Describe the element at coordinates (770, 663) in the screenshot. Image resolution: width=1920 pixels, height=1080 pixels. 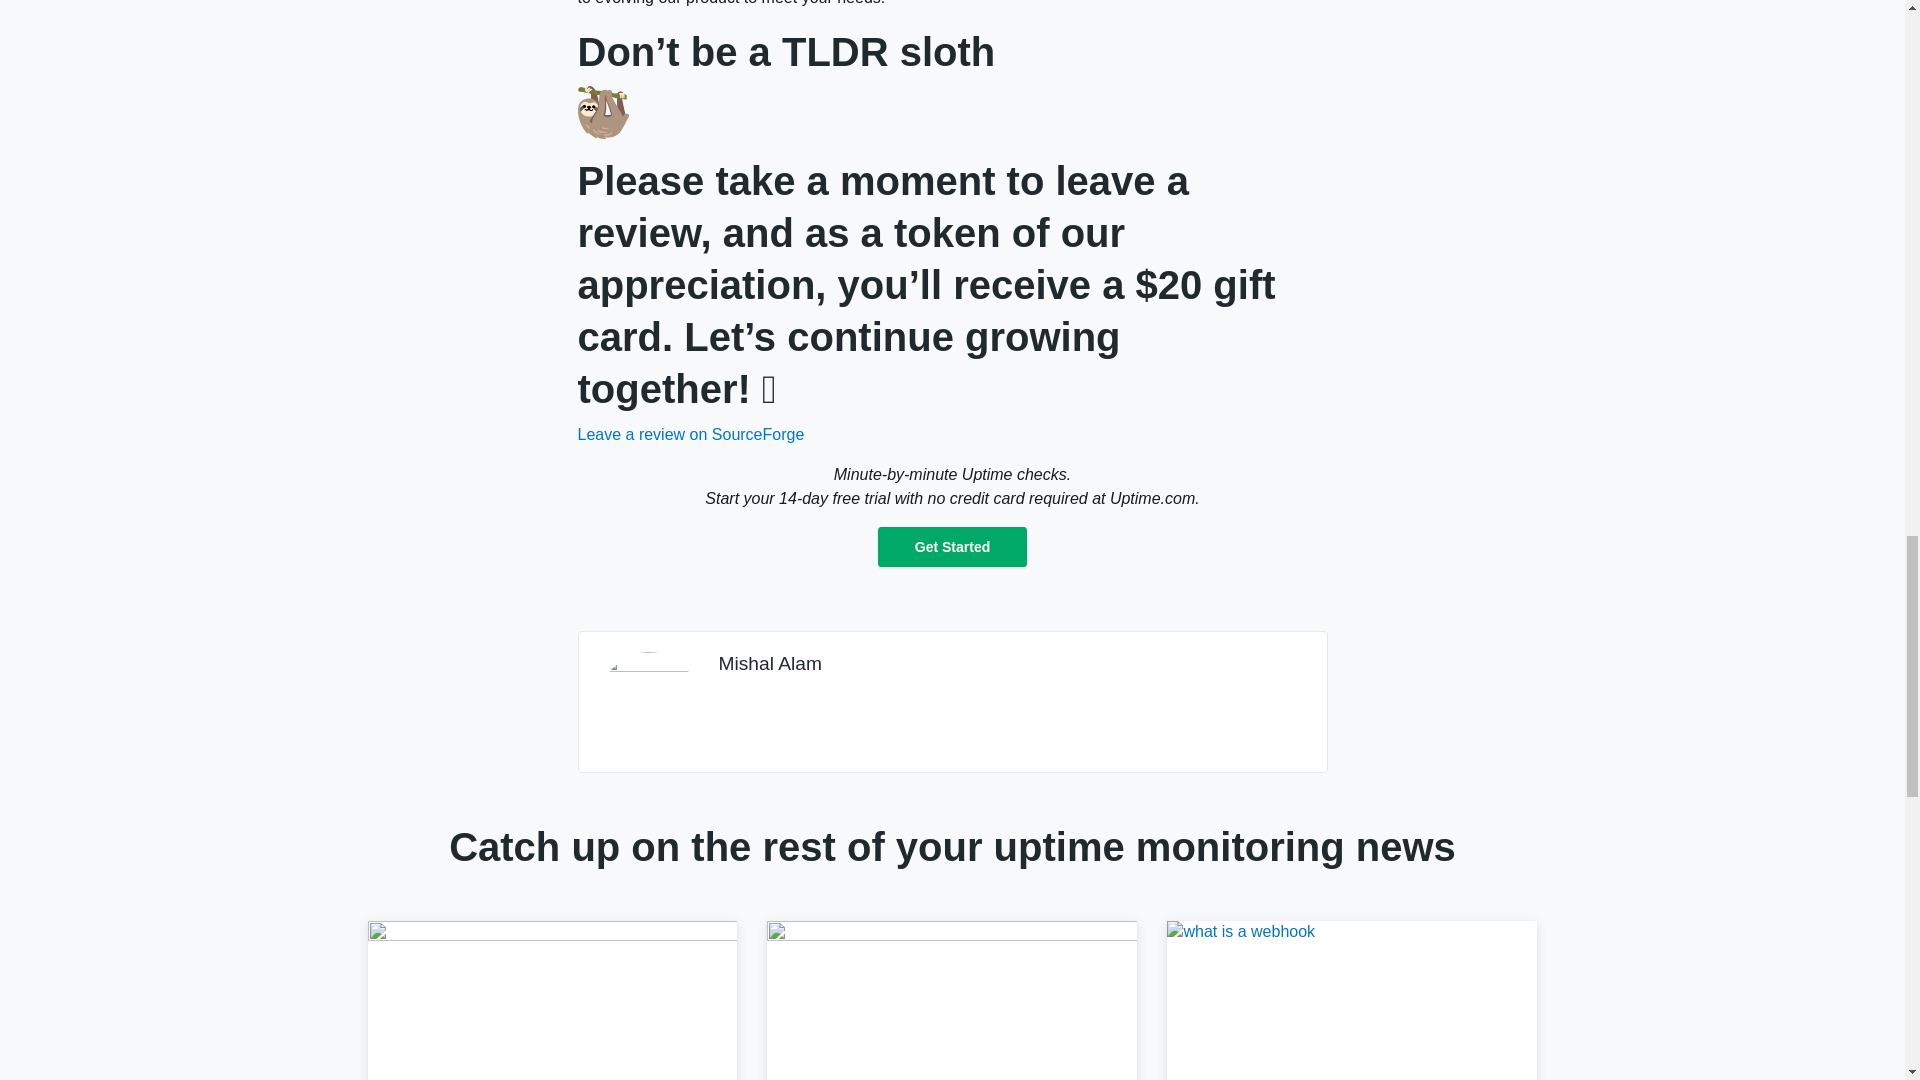
I see `Posts by Mishal Alam` at that location.